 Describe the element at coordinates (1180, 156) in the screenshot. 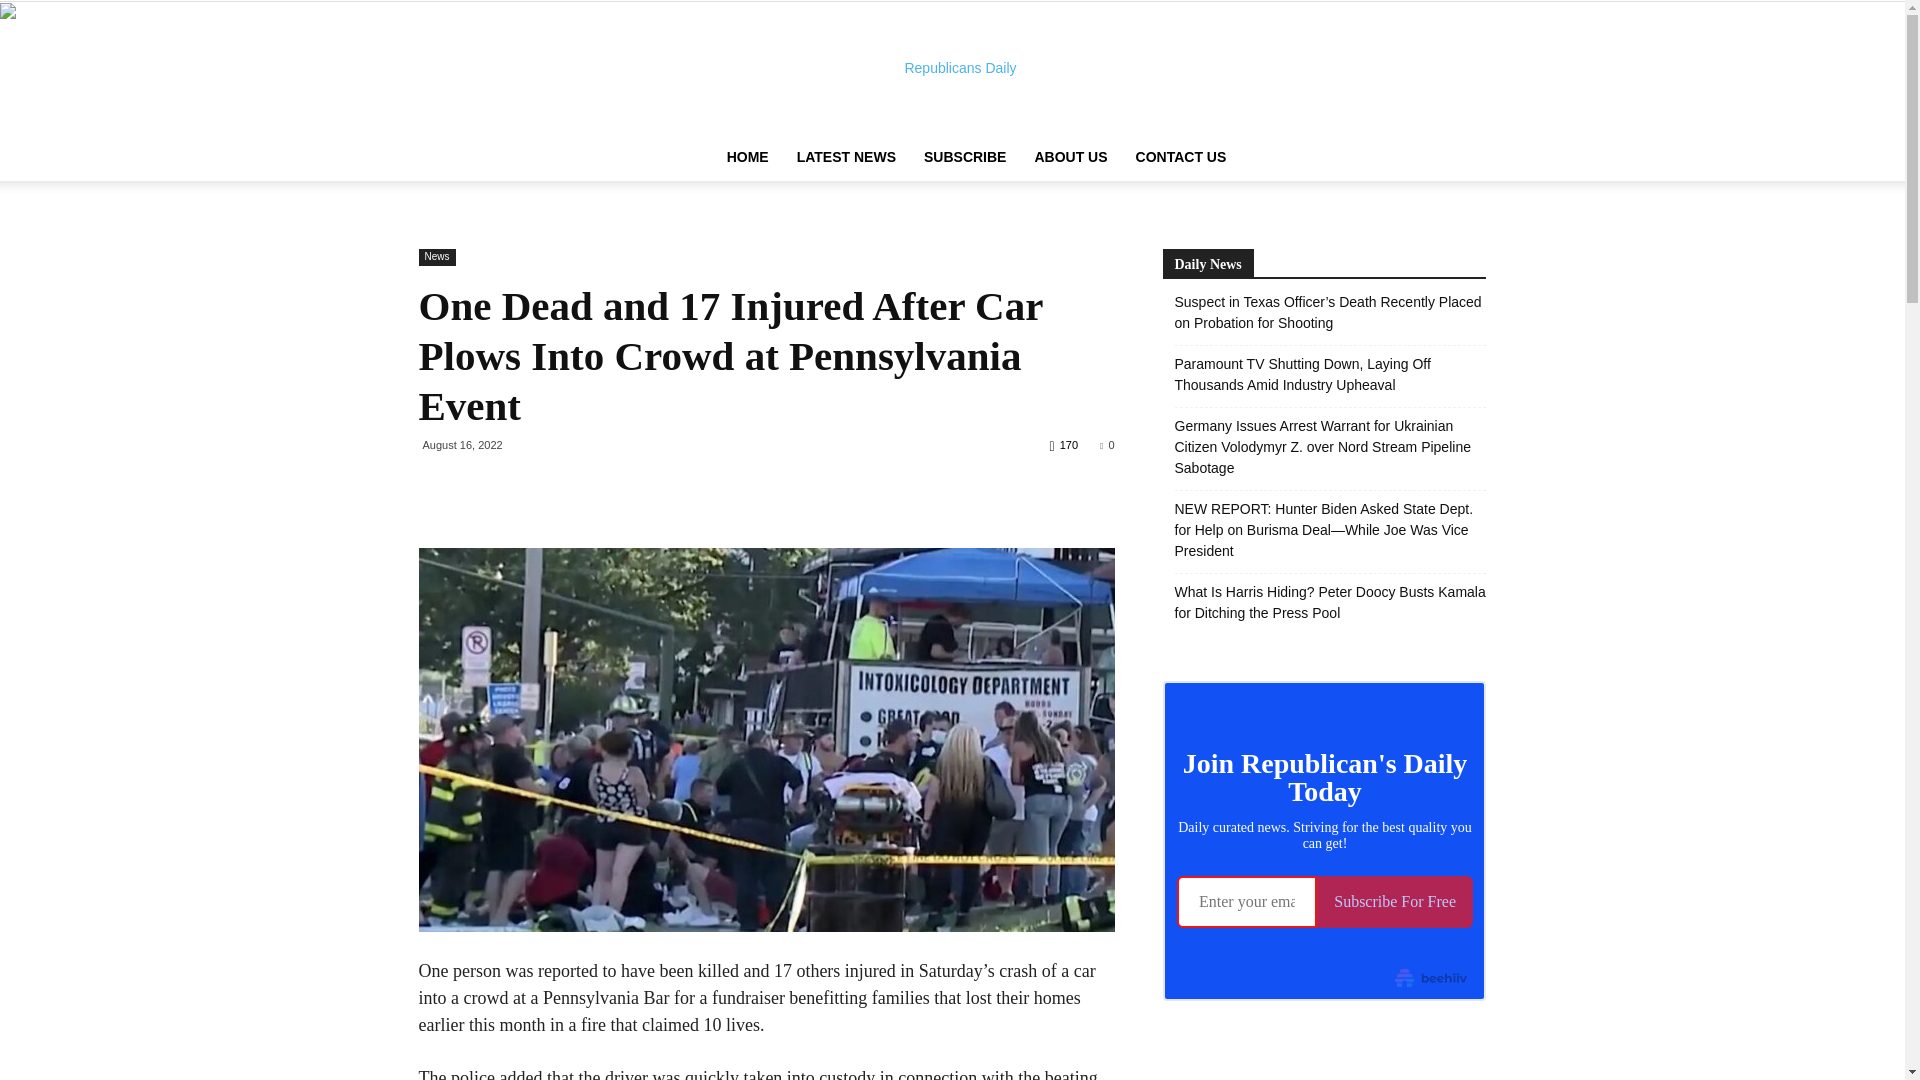

I see `CONTACT US` at that location.